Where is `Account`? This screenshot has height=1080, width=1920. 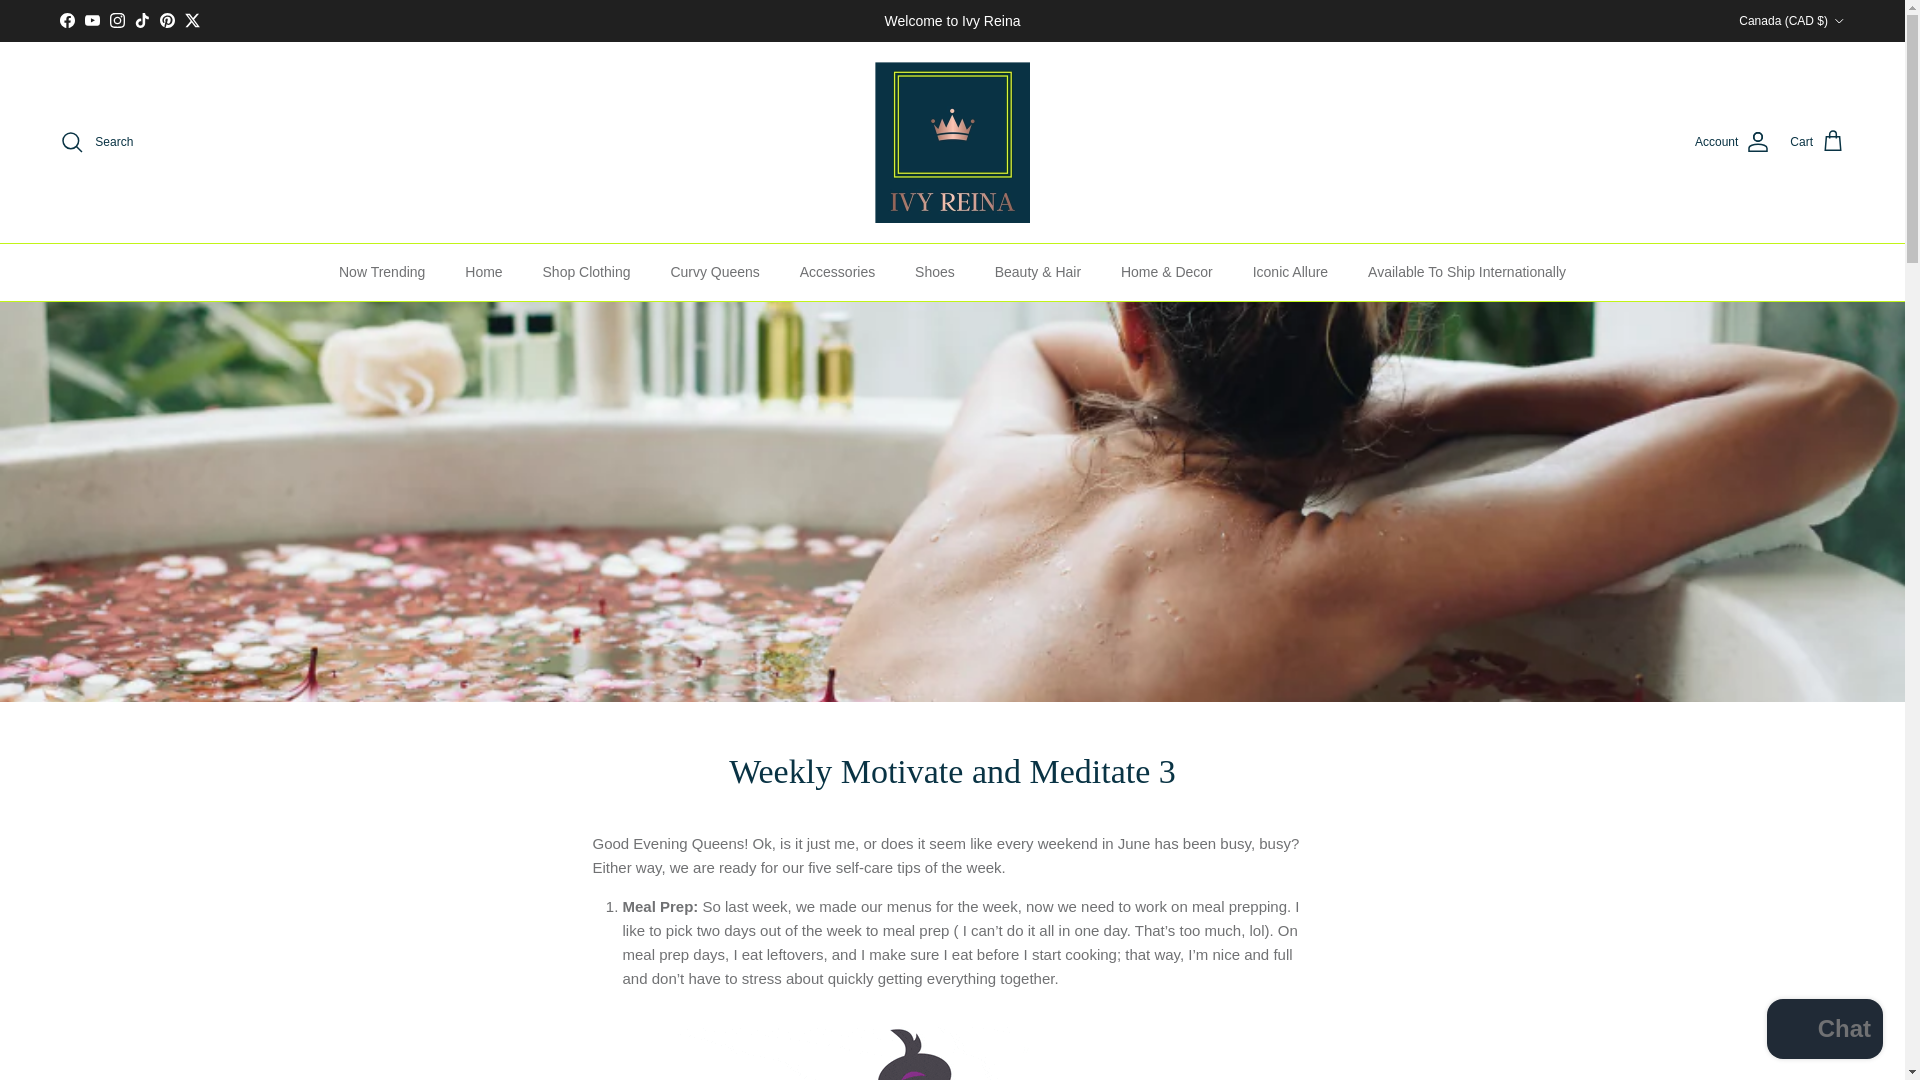
Account is located at coordinates (1732, 142).